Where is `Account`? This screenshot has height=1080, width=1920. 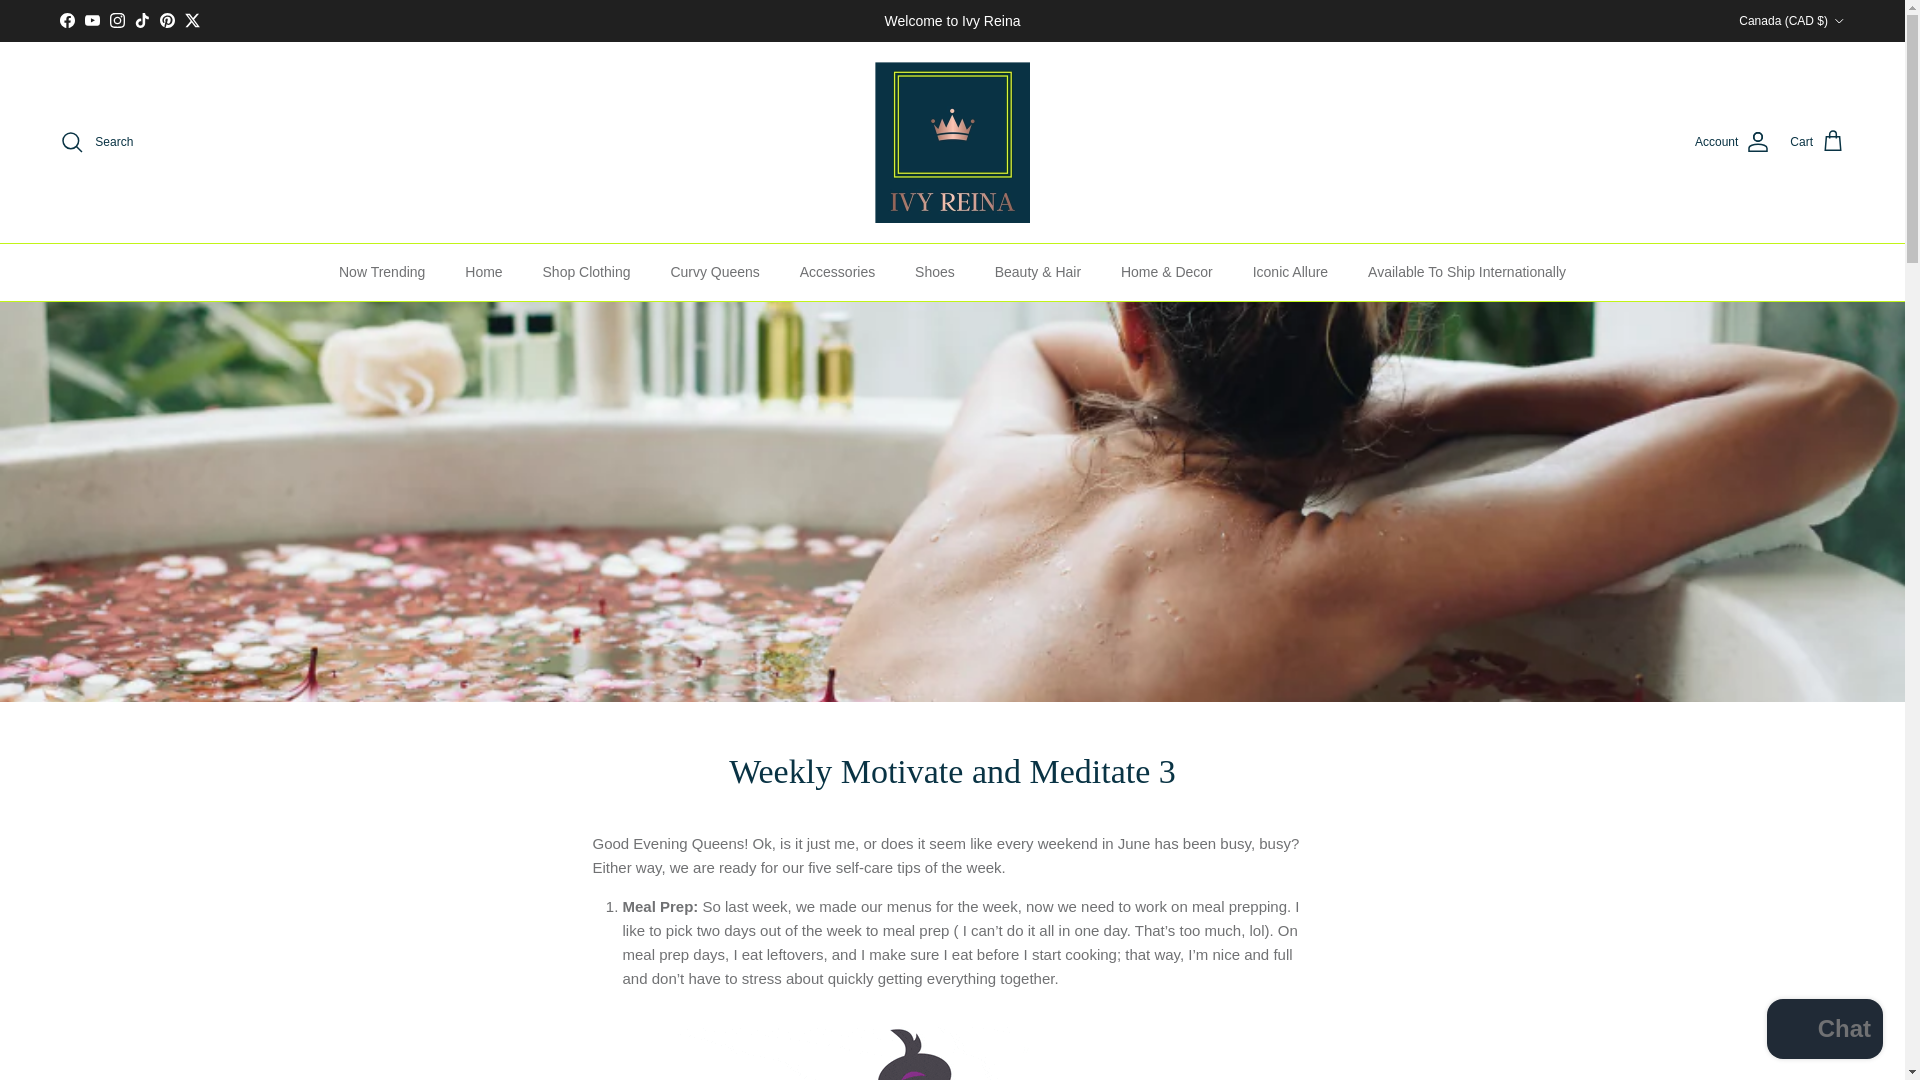
Account is located at coordinates (1732, 142).